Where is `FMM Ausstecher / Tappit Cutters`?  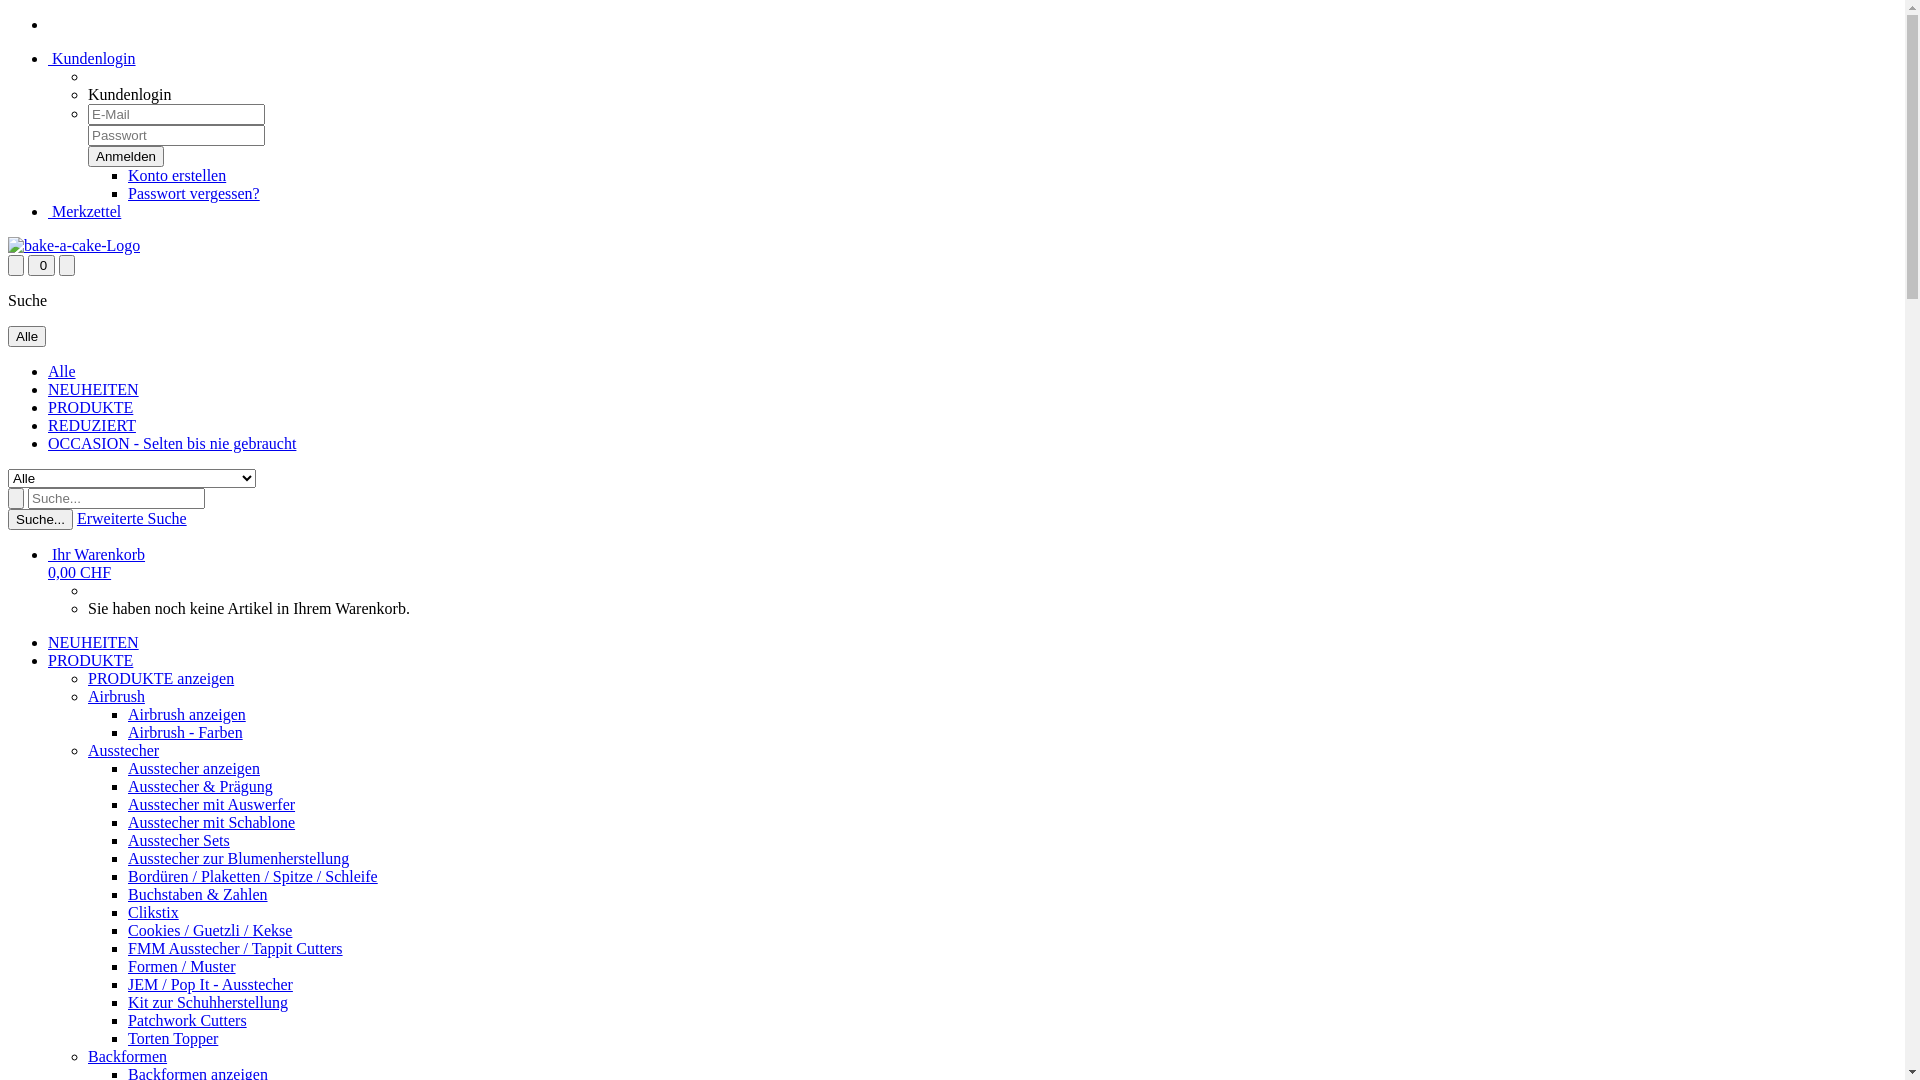 FMM Ausstecher / Tappit Cutters is located at coordinates (236, 948).